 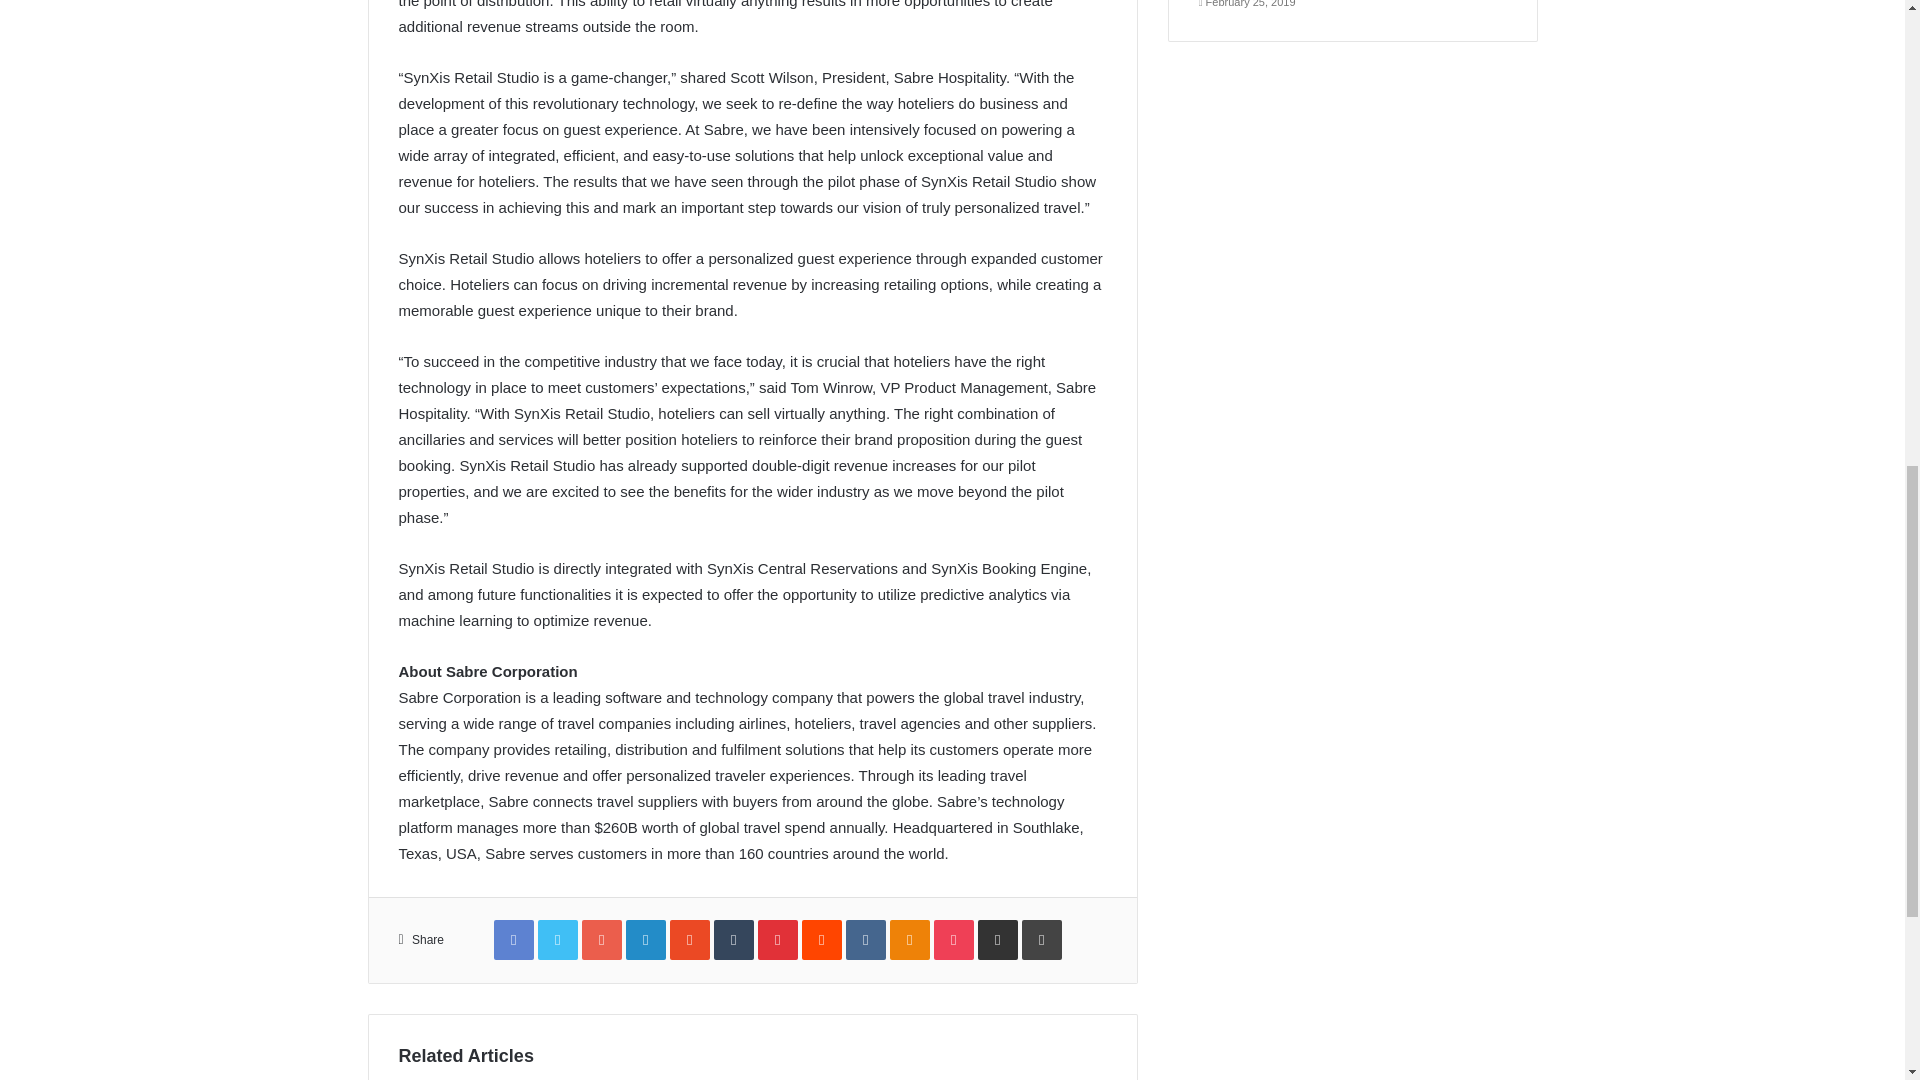 What do you see at coordinates (646, 940) in the screenshot?
I see `LinkedIn` at bounding box center [646, 940].